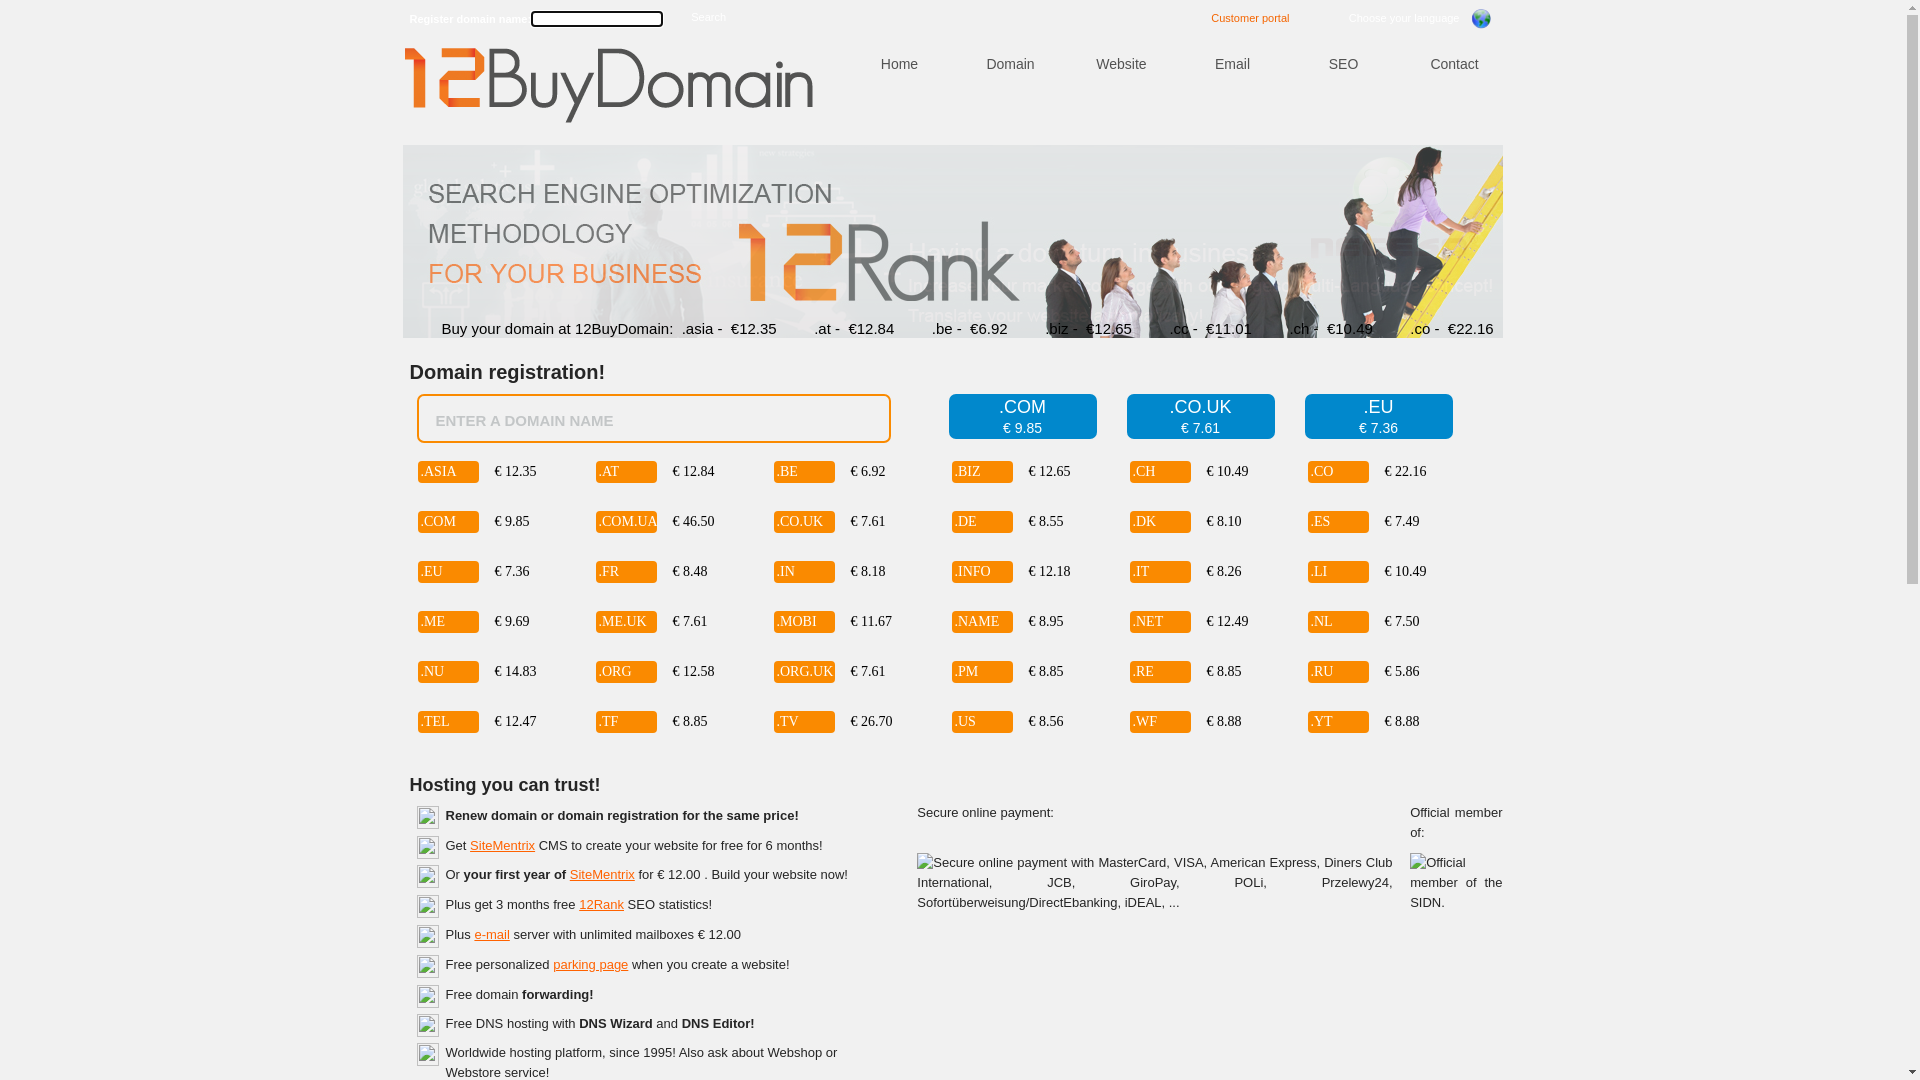 The height and width of the screenshot is (1080, 1920). What do you see at coordinates (1344, 64) in the screenshot?
I see `SEO` at bounding box center [1344, 64].